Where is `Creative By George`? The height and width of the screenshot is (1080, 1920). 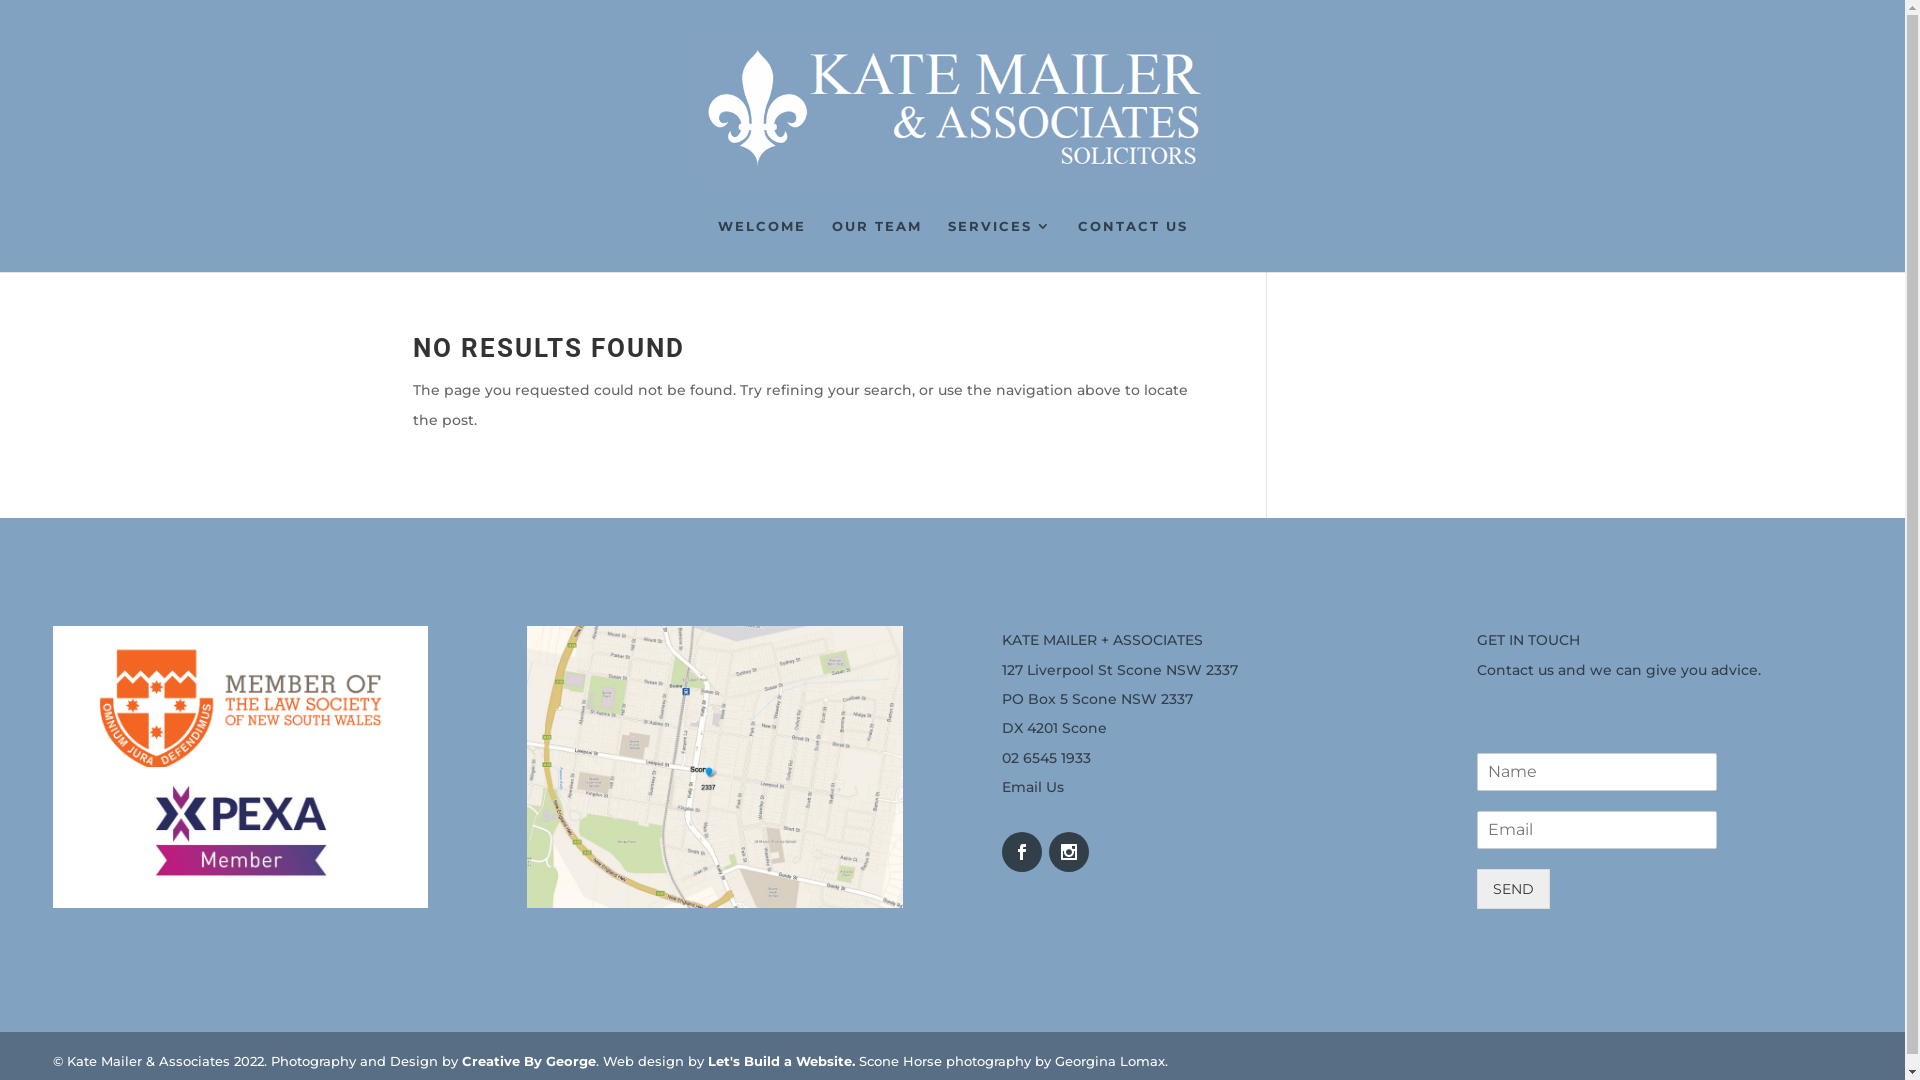 Creative By George is located at coordinates (529, 1061).